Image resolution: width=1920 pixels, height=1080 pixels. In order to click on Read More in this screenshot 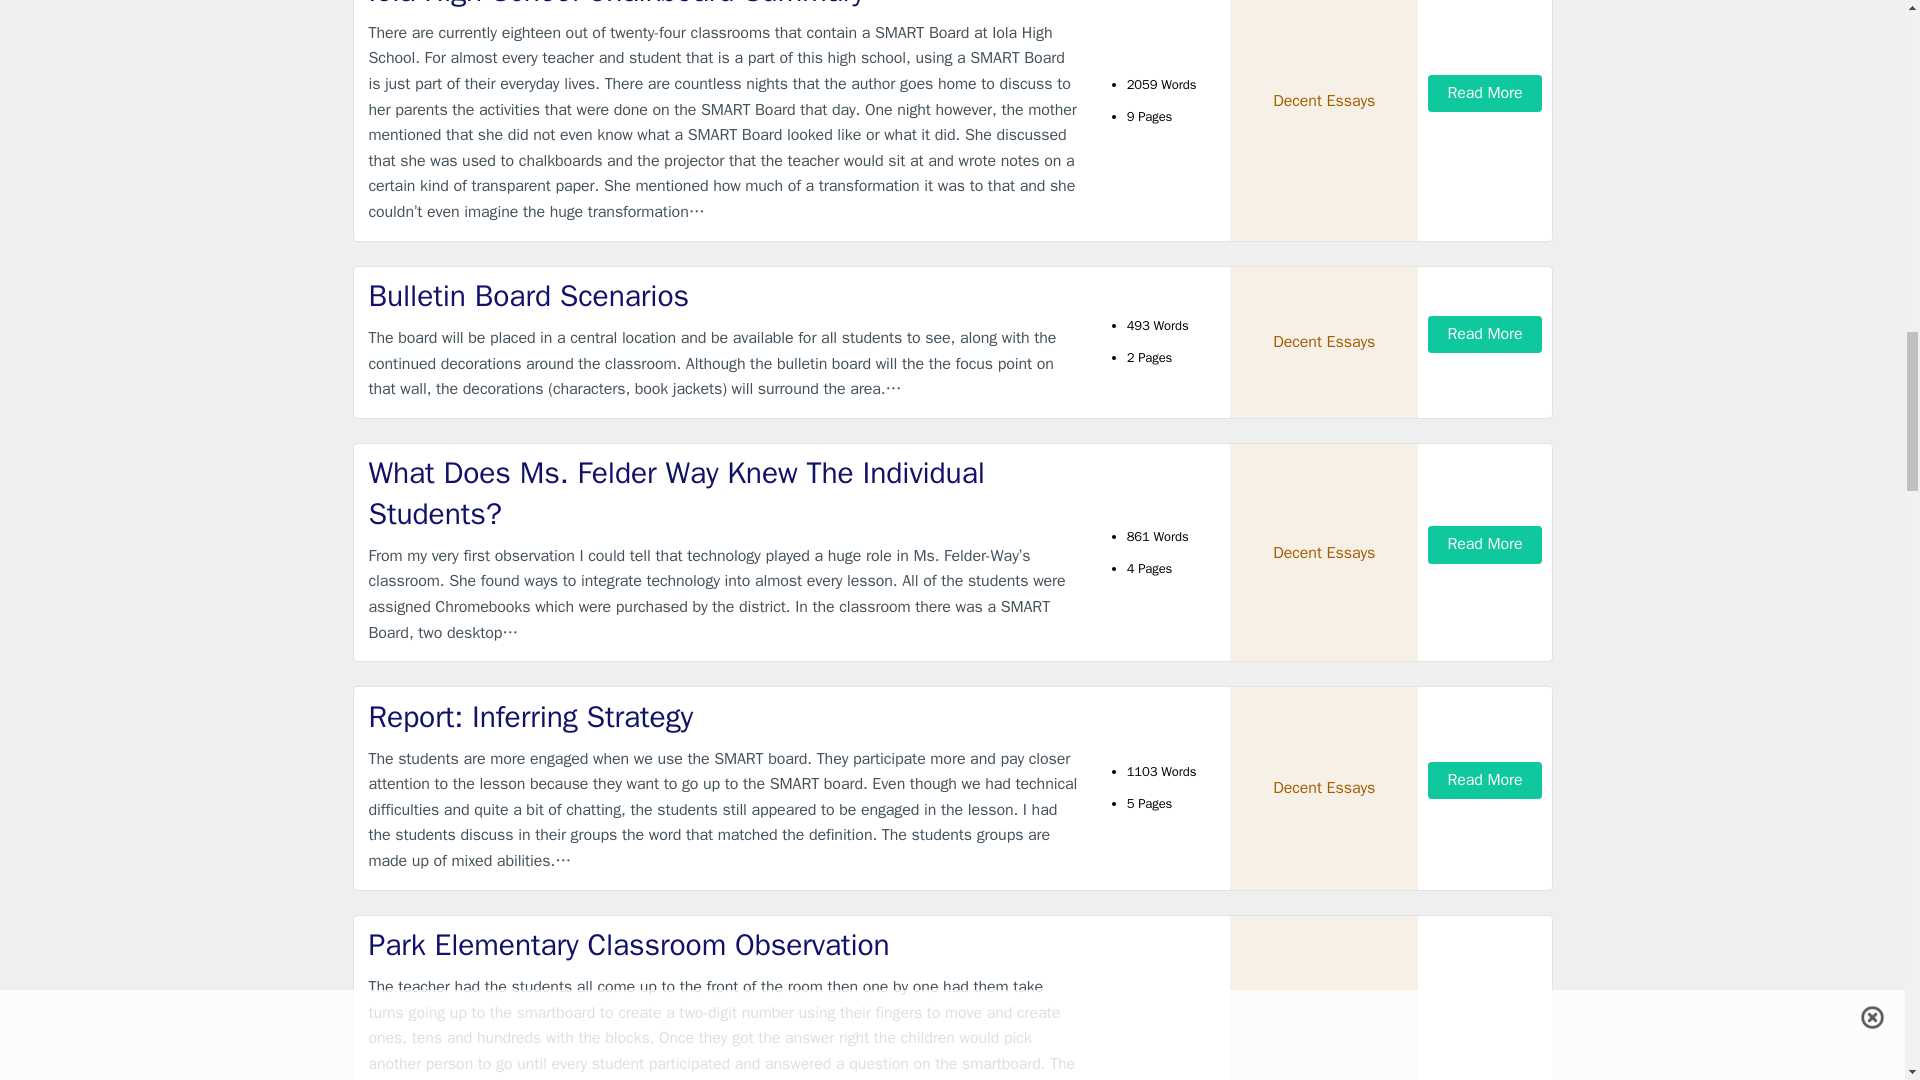, I will do `click(1484, 334)`.